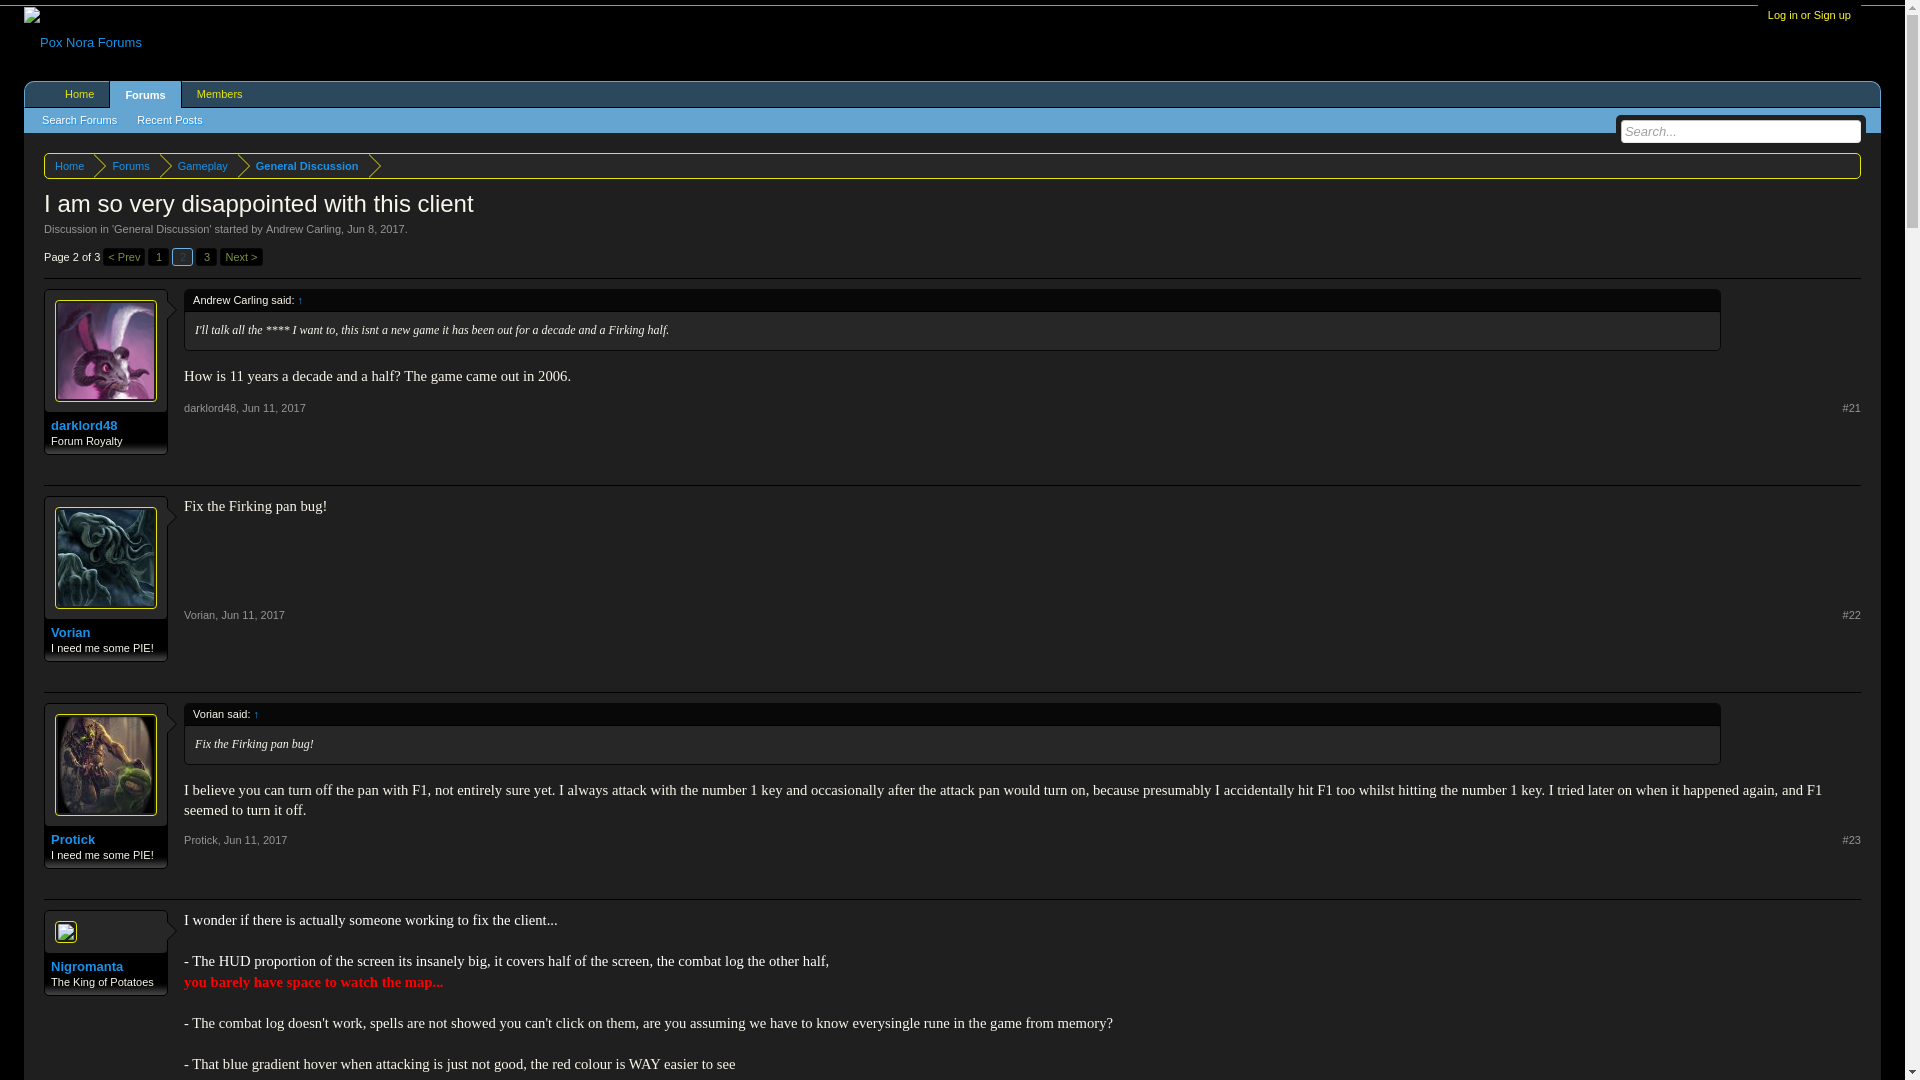 The width and height of the screenshot is (1920, 1080). I want to click on Forums, so click(126, 166).